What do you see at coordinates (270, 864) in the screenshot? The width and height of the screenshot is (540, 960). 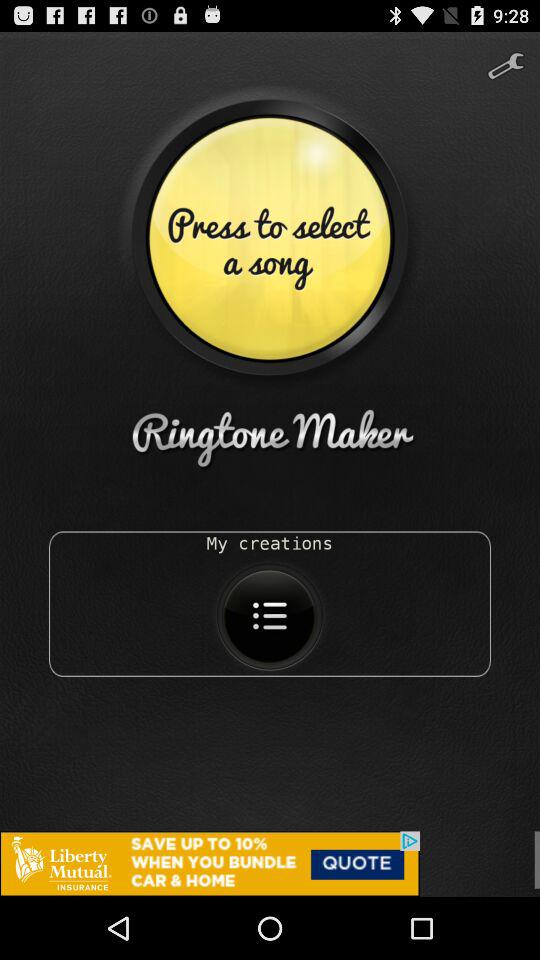 I see `advertisement for a quote` at bounding box center [270, 864].